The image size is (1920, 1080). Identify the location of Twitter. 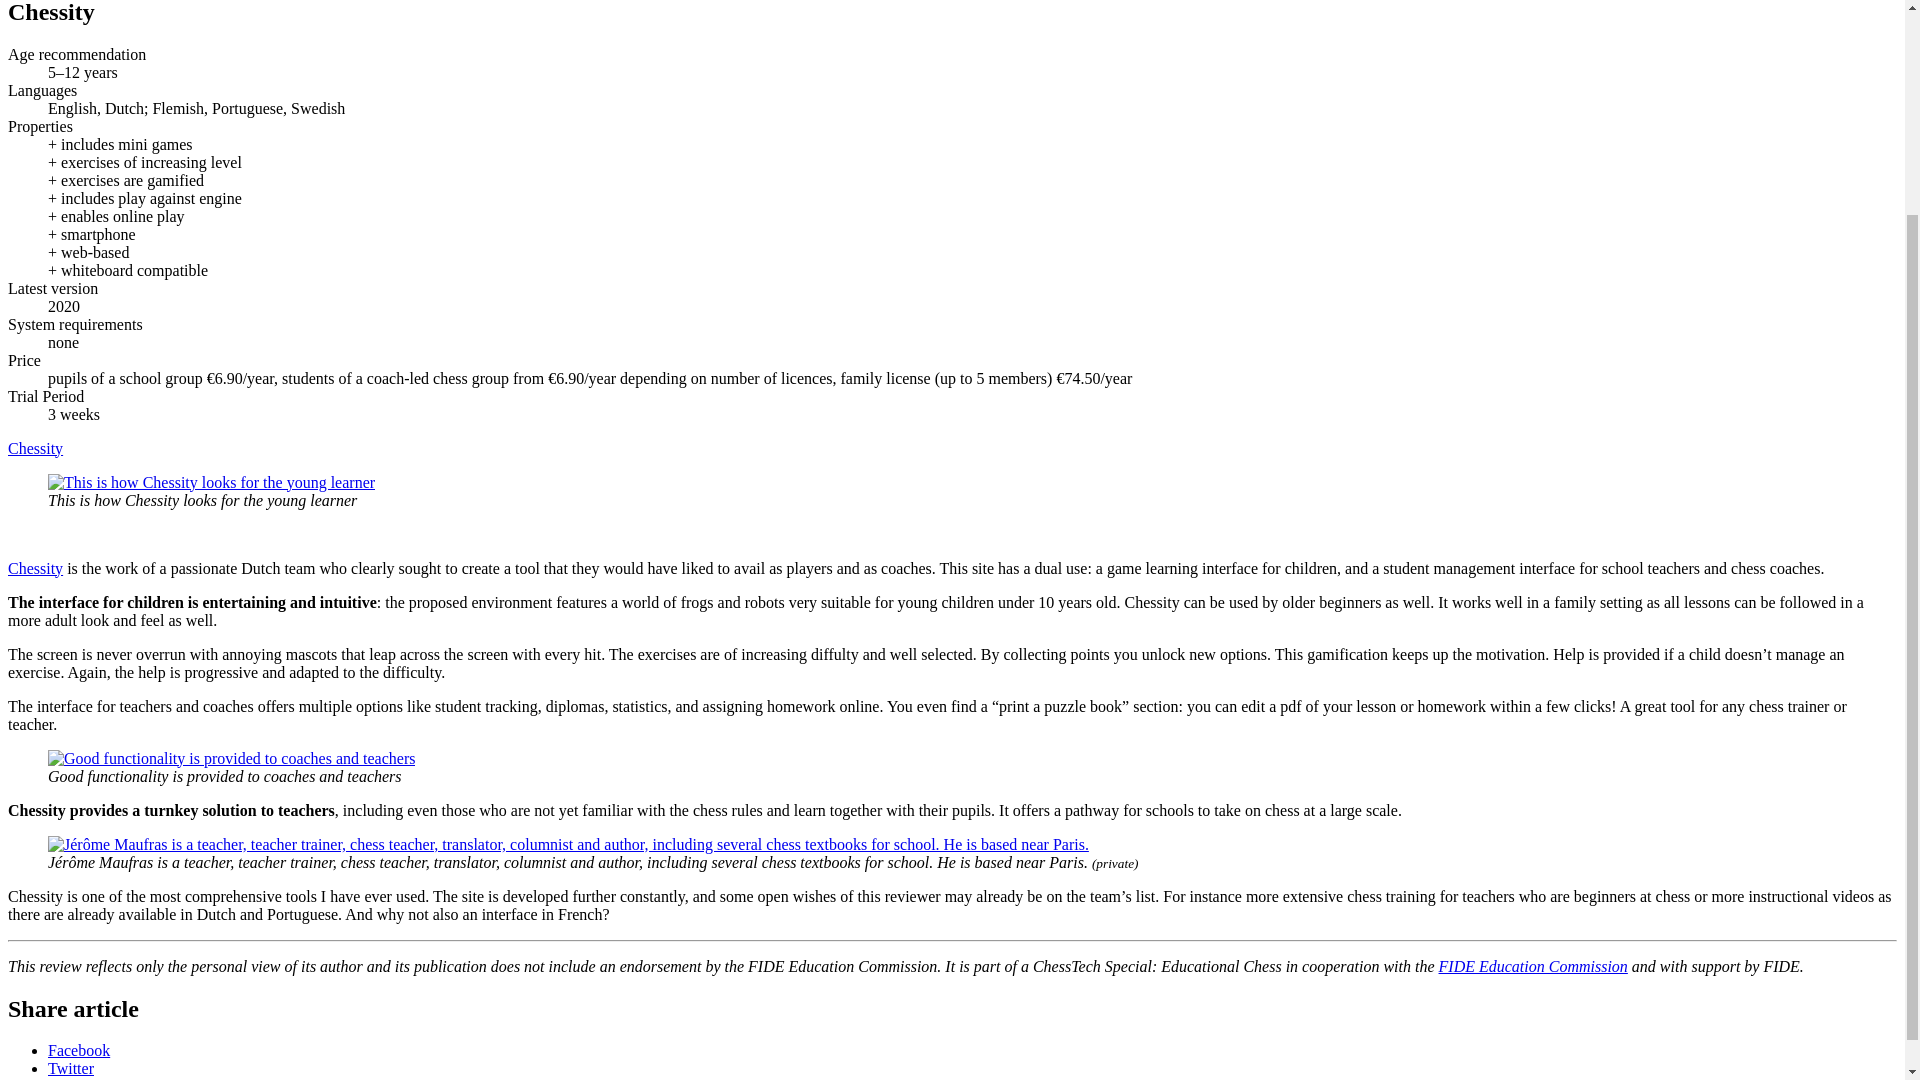
(71, 1068).